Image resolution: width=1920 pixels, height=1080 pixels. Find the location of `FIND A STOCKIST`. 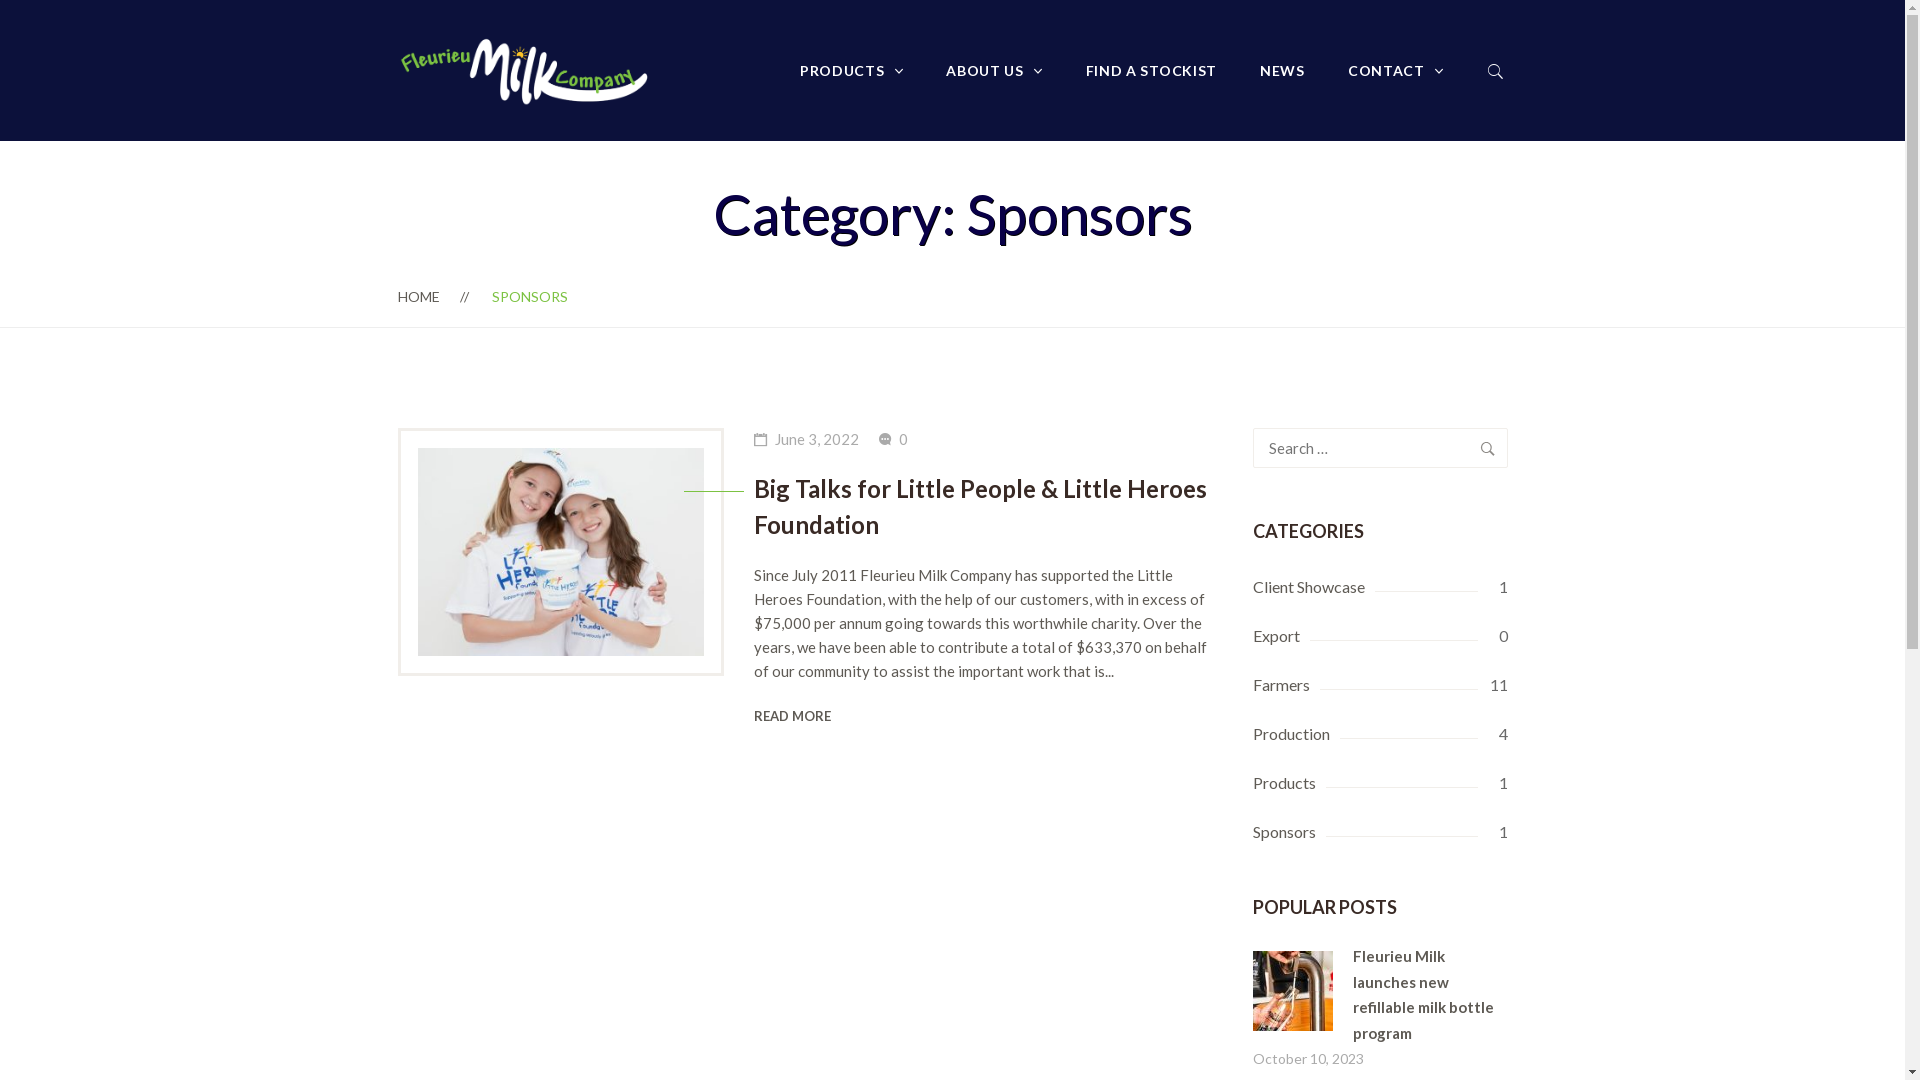

FIND A STOCKIST is located at coordinates (1152, 70).